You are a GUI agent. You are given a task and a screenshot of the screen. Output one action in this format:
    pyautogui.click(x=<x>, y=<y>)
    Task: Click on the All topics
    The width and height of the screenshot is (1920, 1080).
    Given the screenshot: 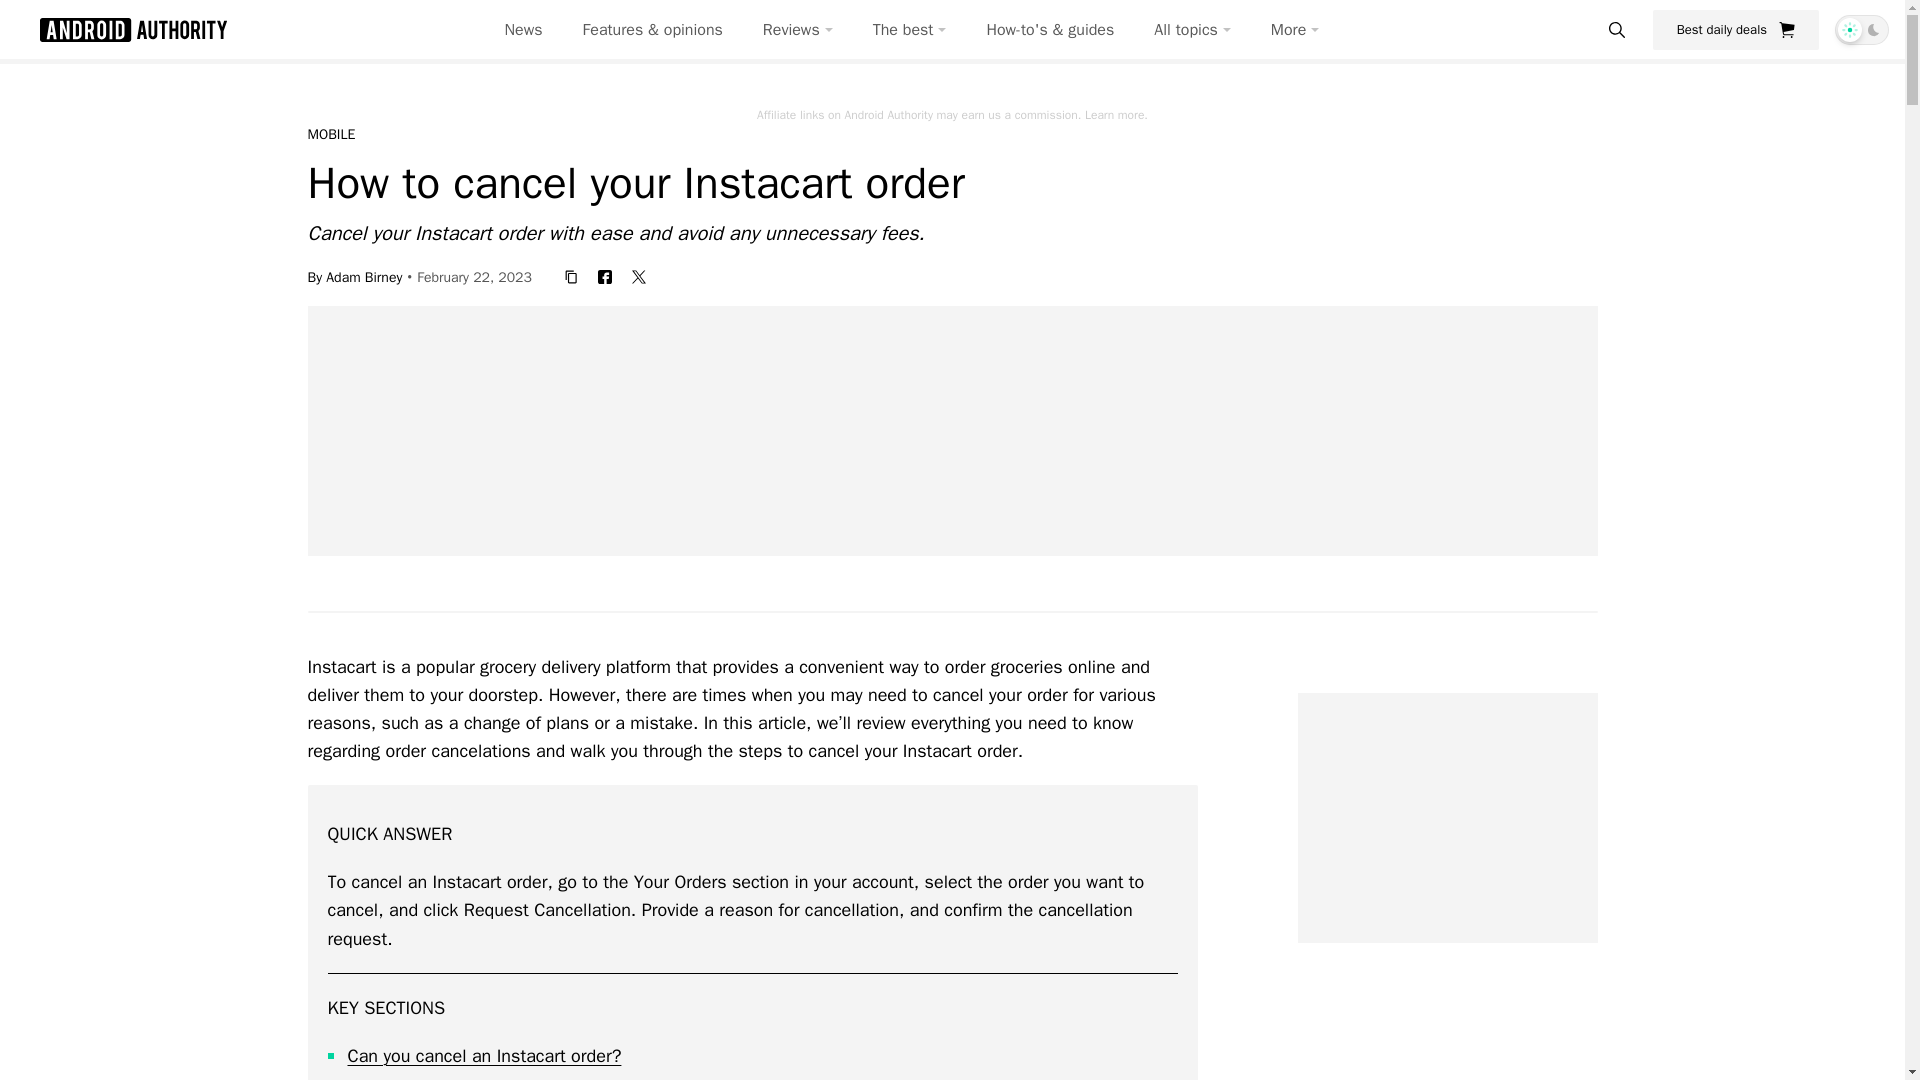 What is the action you would take?
    pyautogui.click(x=1192, y=30)
    